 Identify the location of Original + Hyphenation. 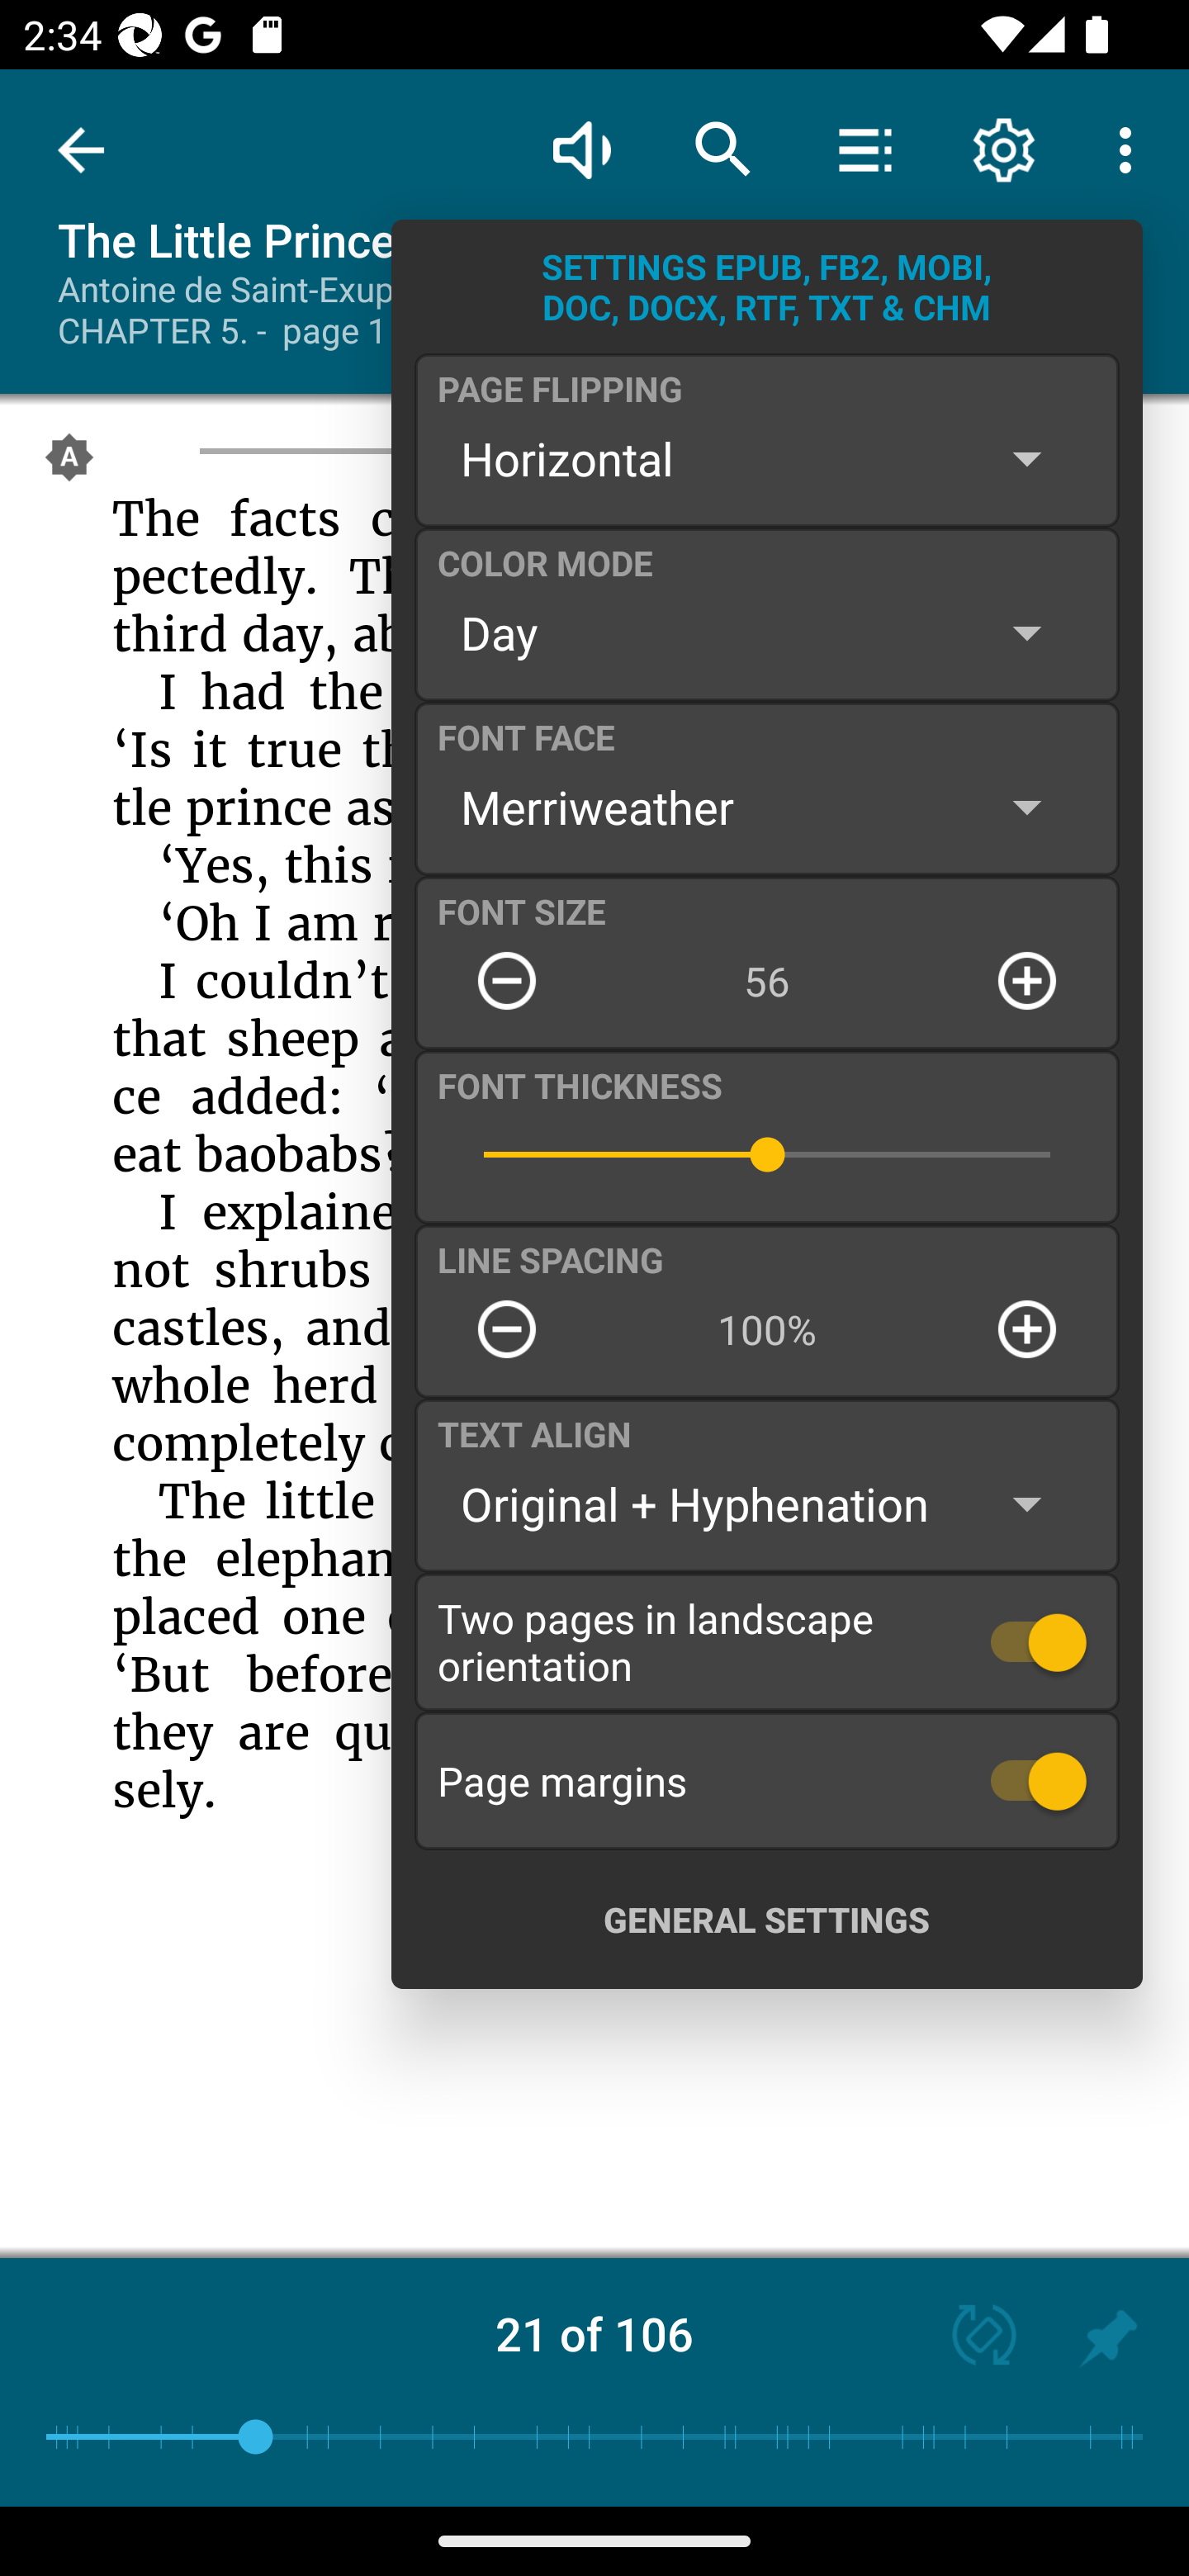
(766, 1504).